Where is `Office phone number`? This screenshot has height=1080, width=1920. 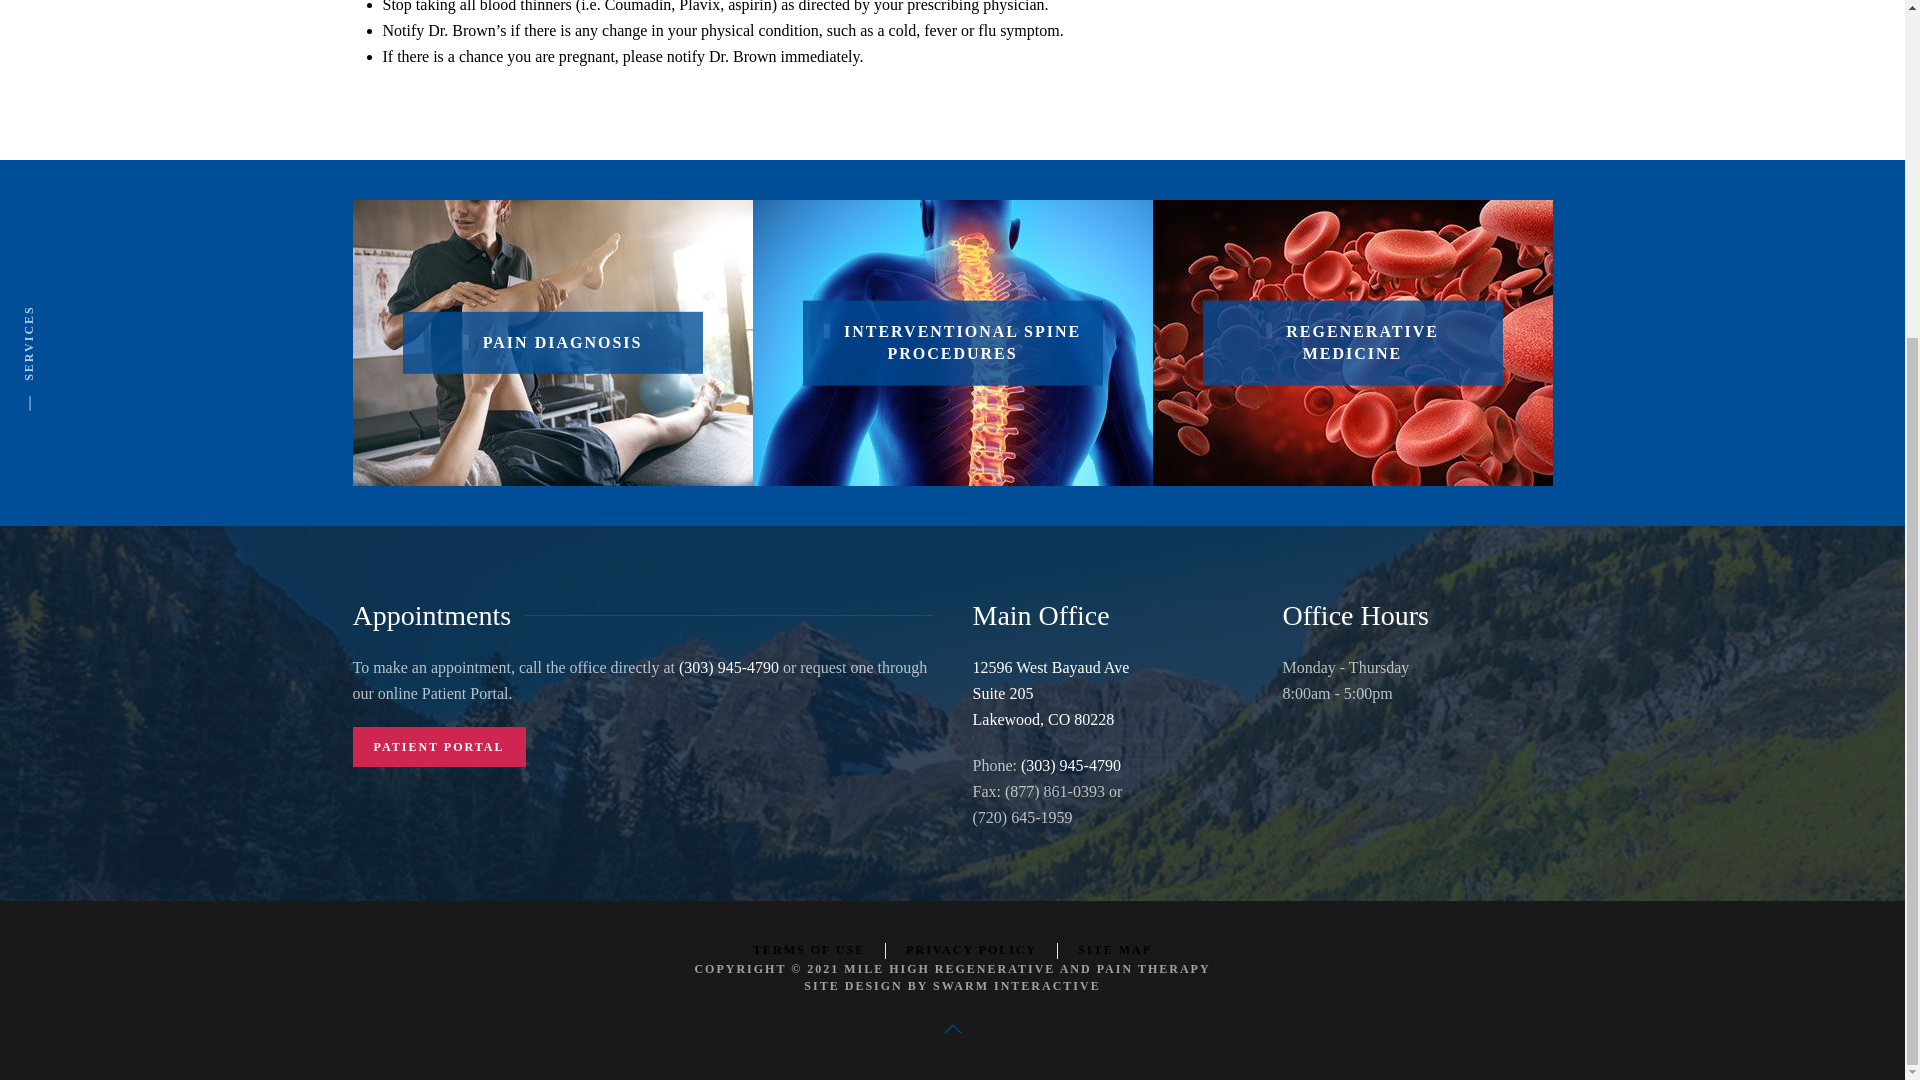
Office phone number is located at coordinates (729, 667).